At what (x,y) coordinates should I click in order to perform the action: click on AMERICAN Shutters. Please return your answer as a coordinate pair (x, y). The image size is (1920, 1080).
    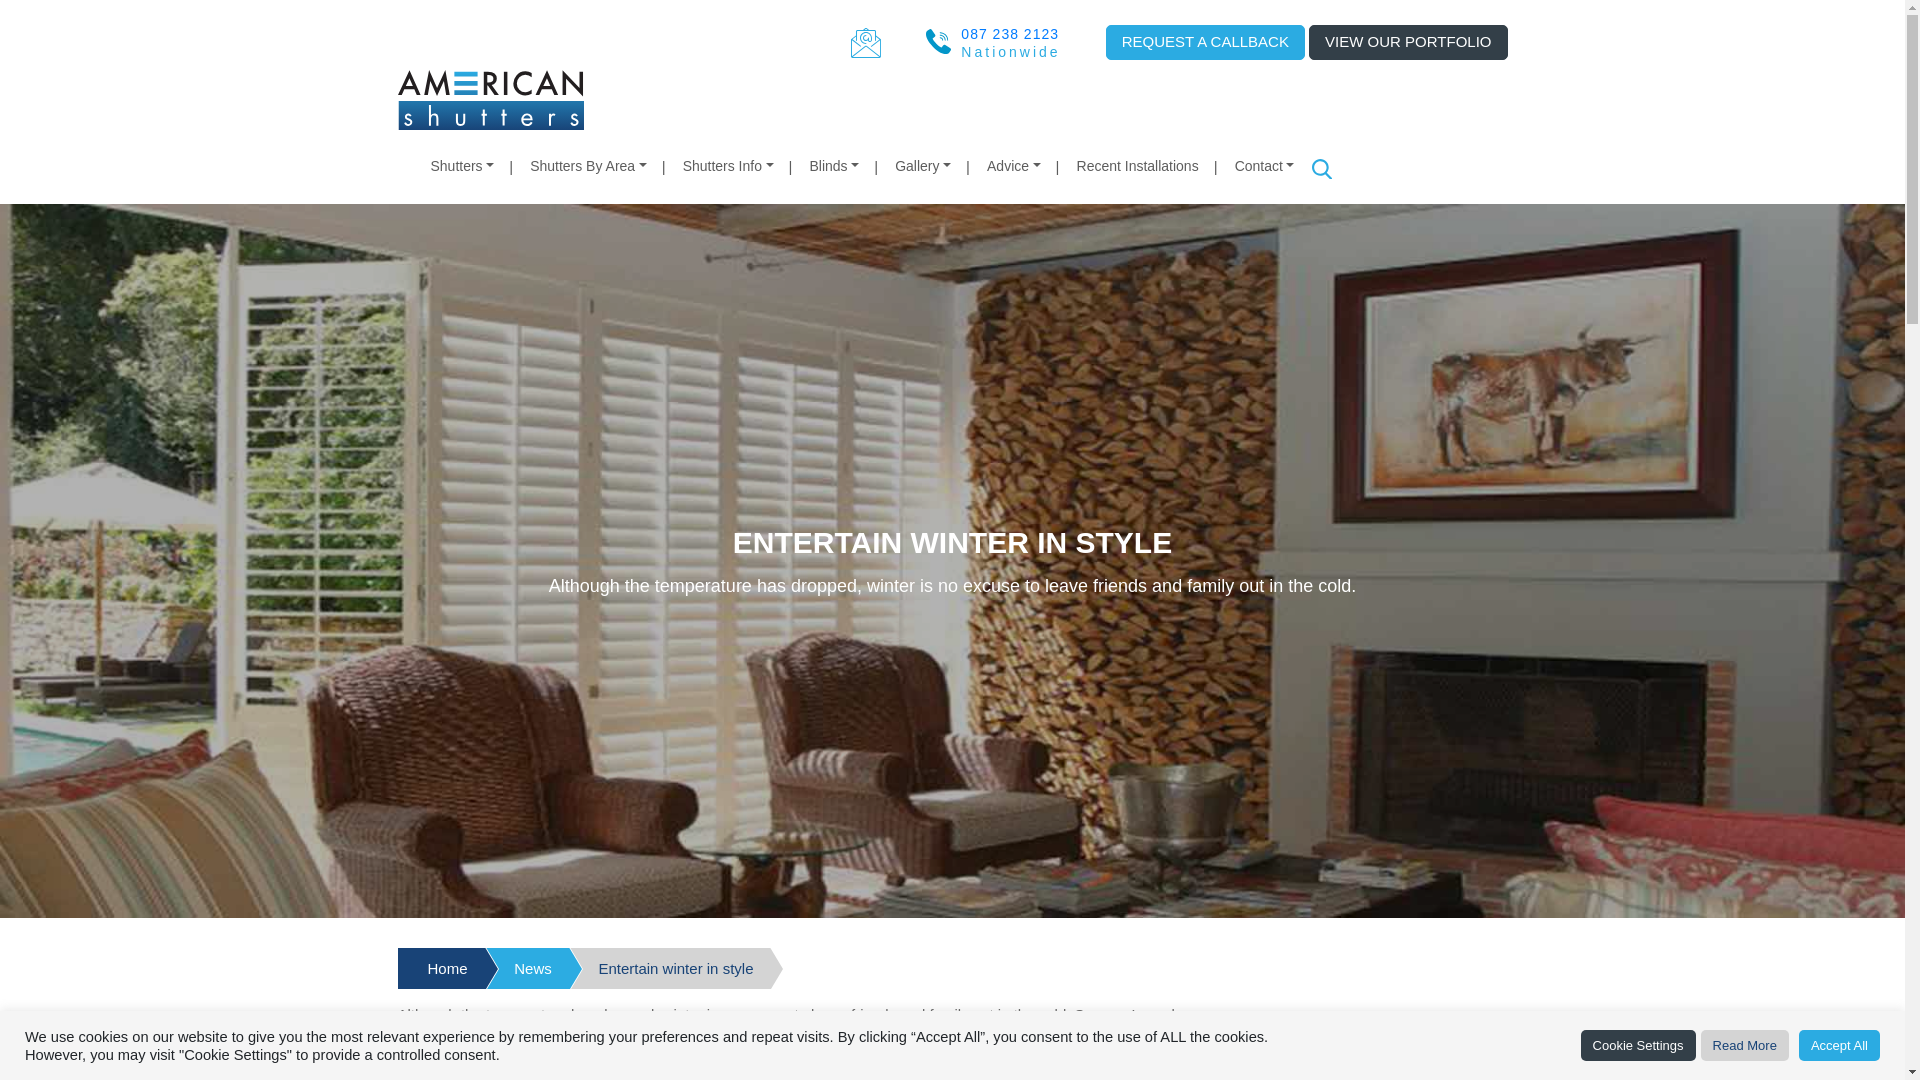
    Looking at the image, I should click on (490, 98).